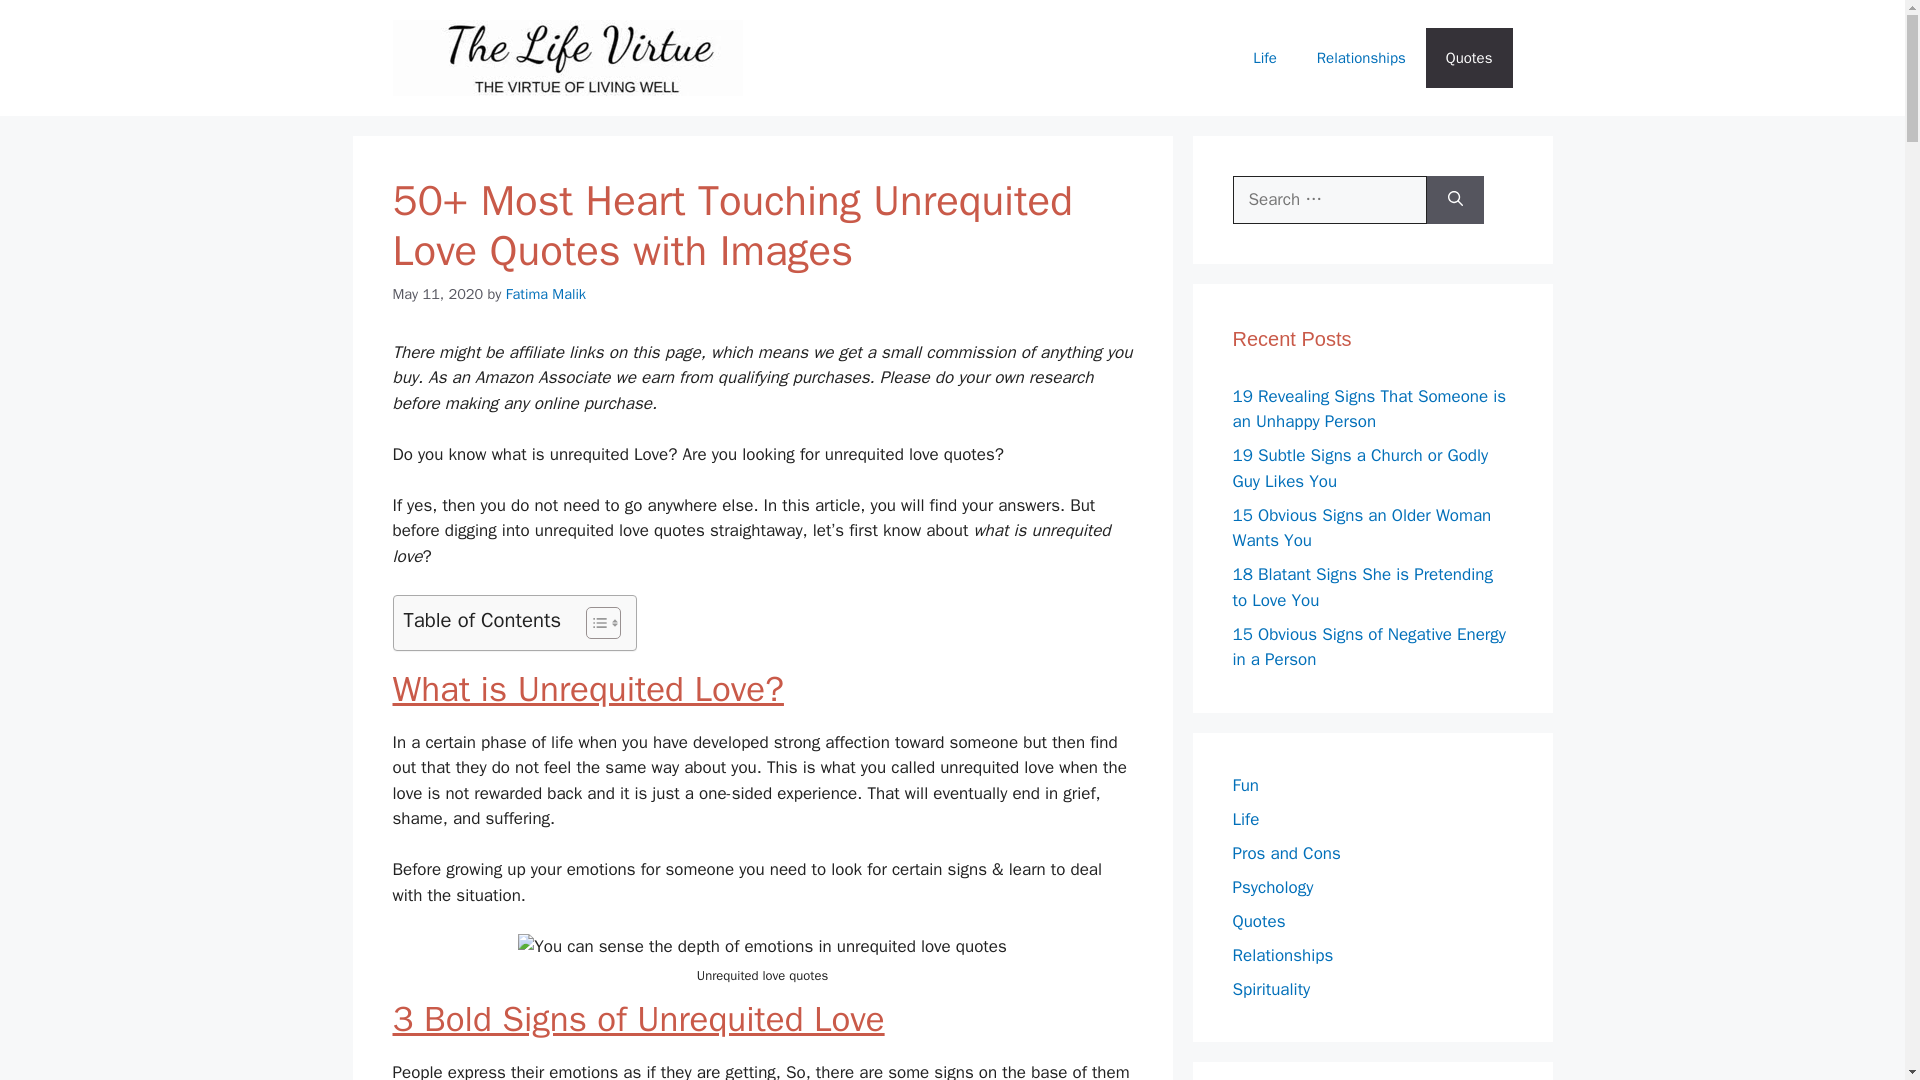 This screenshot has width=1920, height=1080. I want to click on 19 Subtle Signs a Church or Godly Guy Likes You, so click(1360, 468).